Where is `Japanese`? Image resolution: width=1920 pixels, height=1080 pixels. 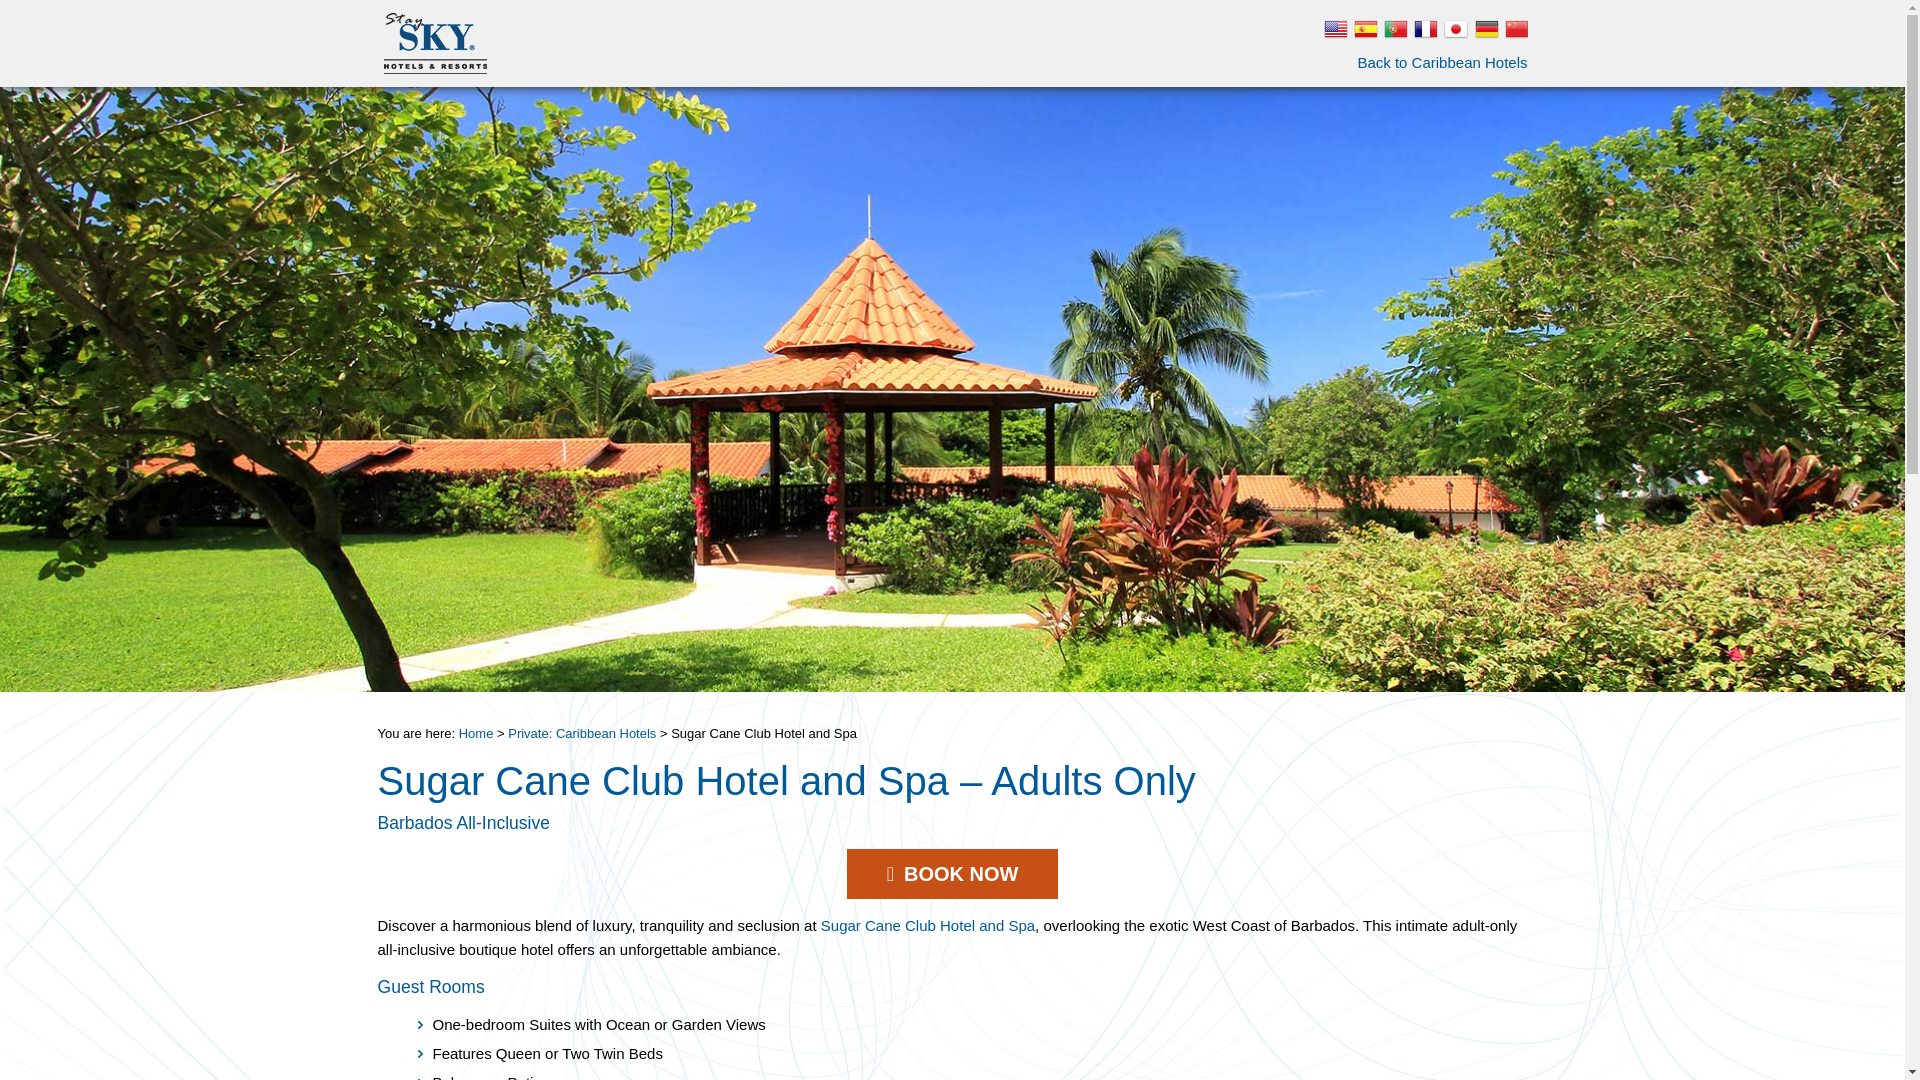 Japanese is located at coordinates (1482, 29).